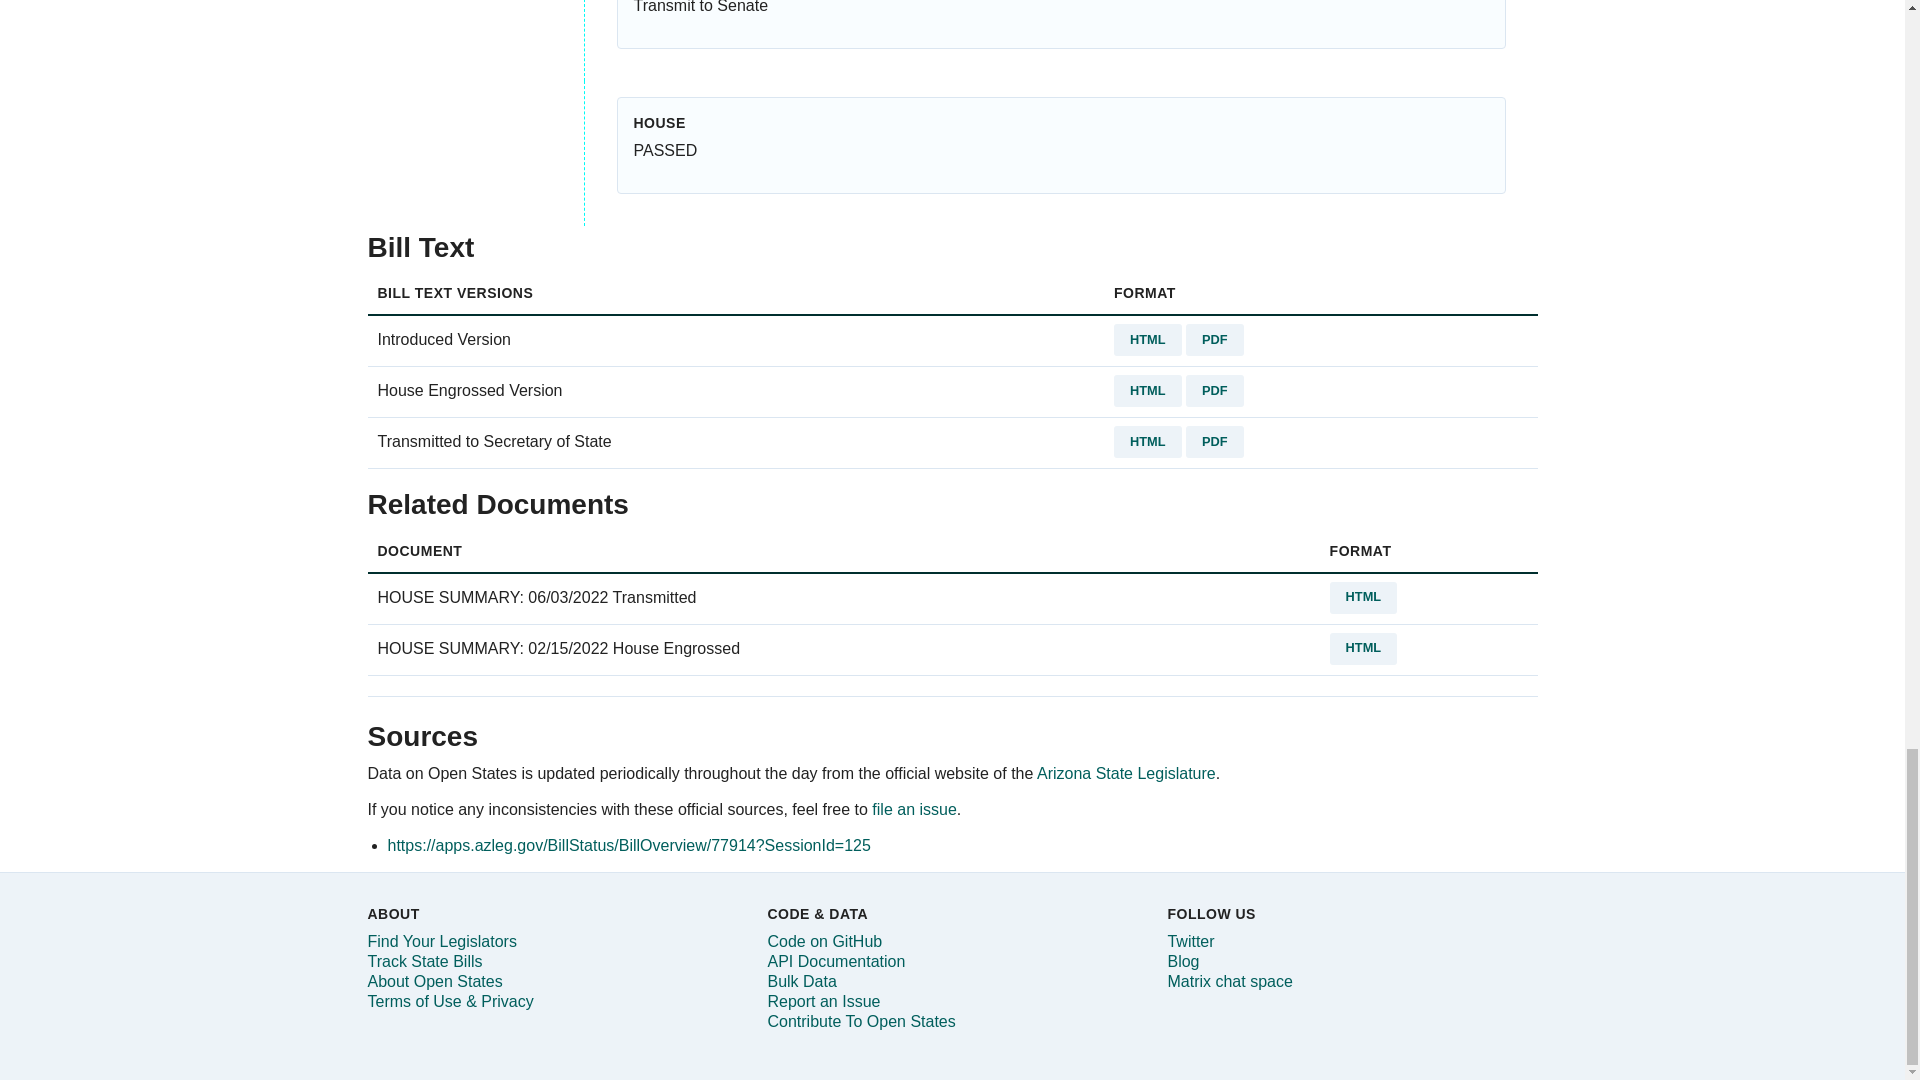 The width and height of the screenshot is (1920, 1080). Describe the element at coordinates (1215, 340) in the screenshot. I see `PDF` at that location.